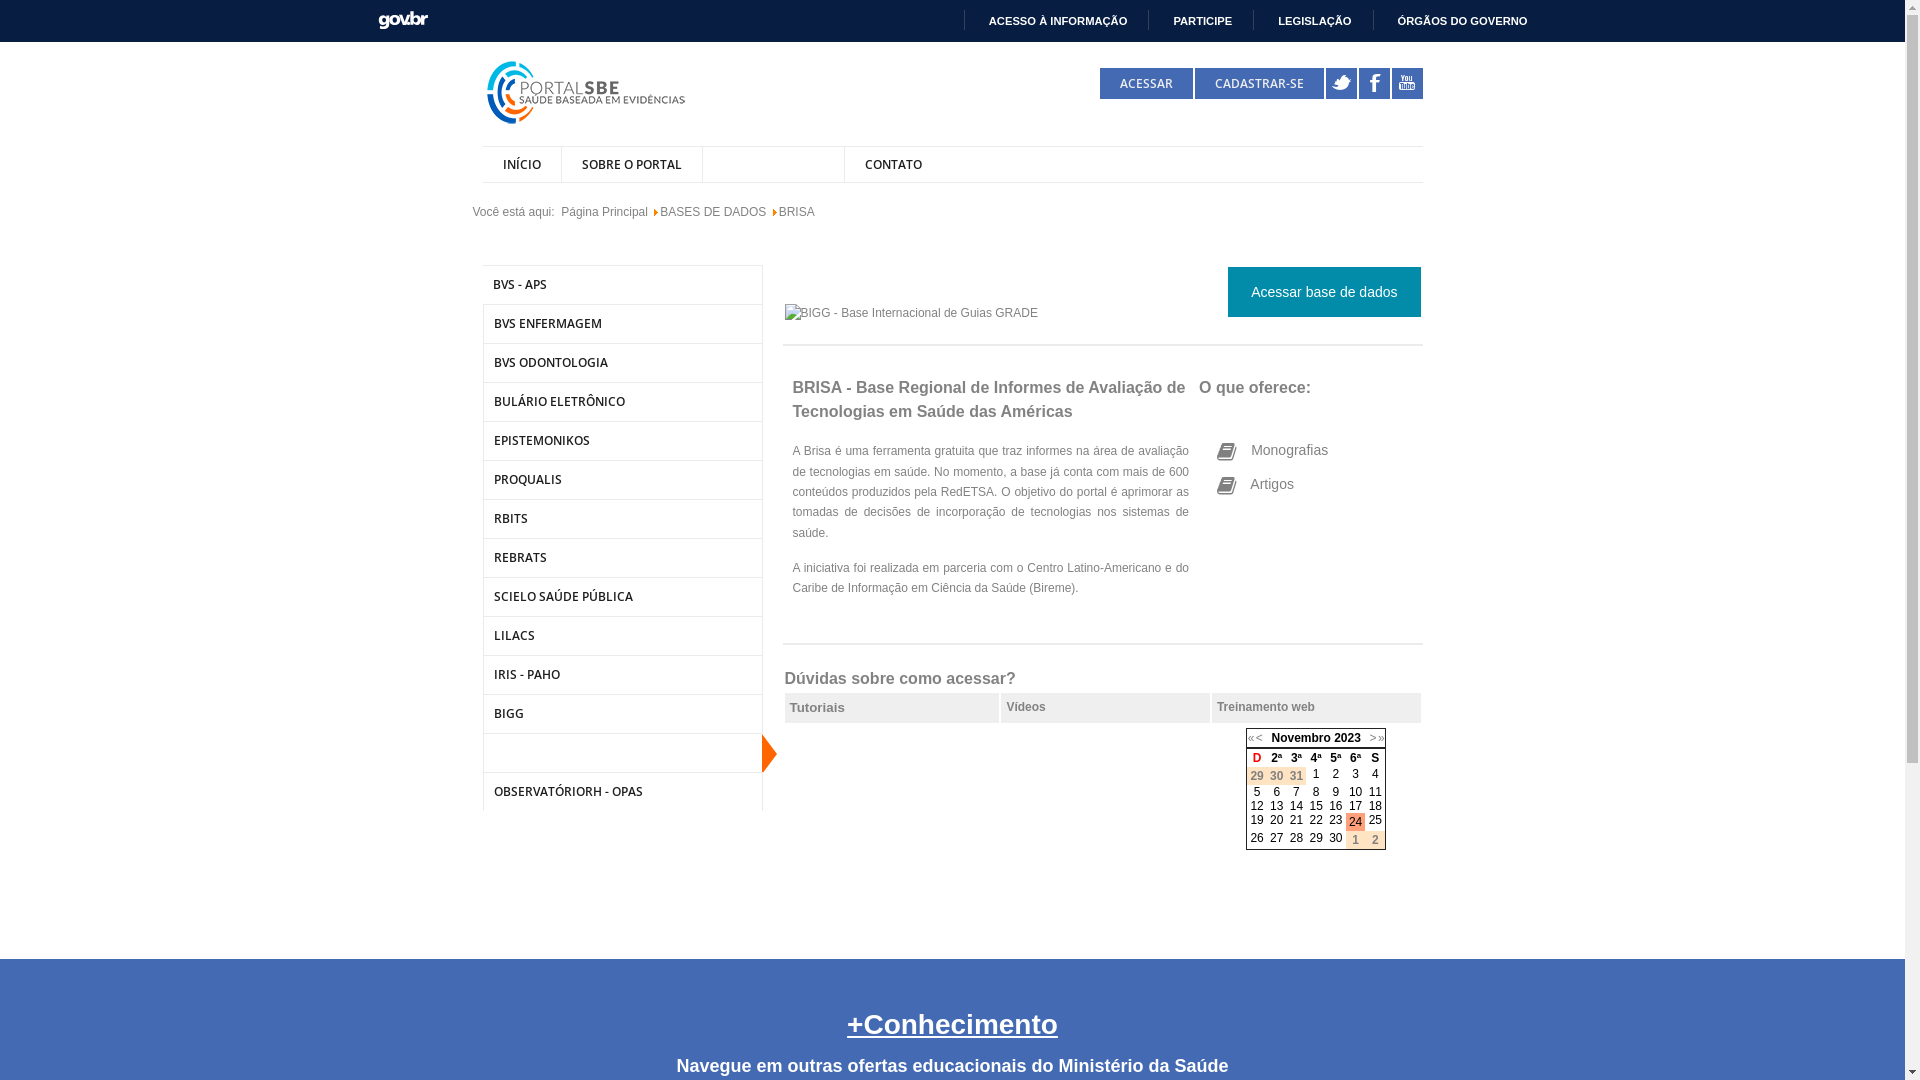 This screenshot has width=1920, height=1080. What do you see at coordinates (1348, 738) in the screenshot?
I see `2023` at bounding box center [1348, 738].